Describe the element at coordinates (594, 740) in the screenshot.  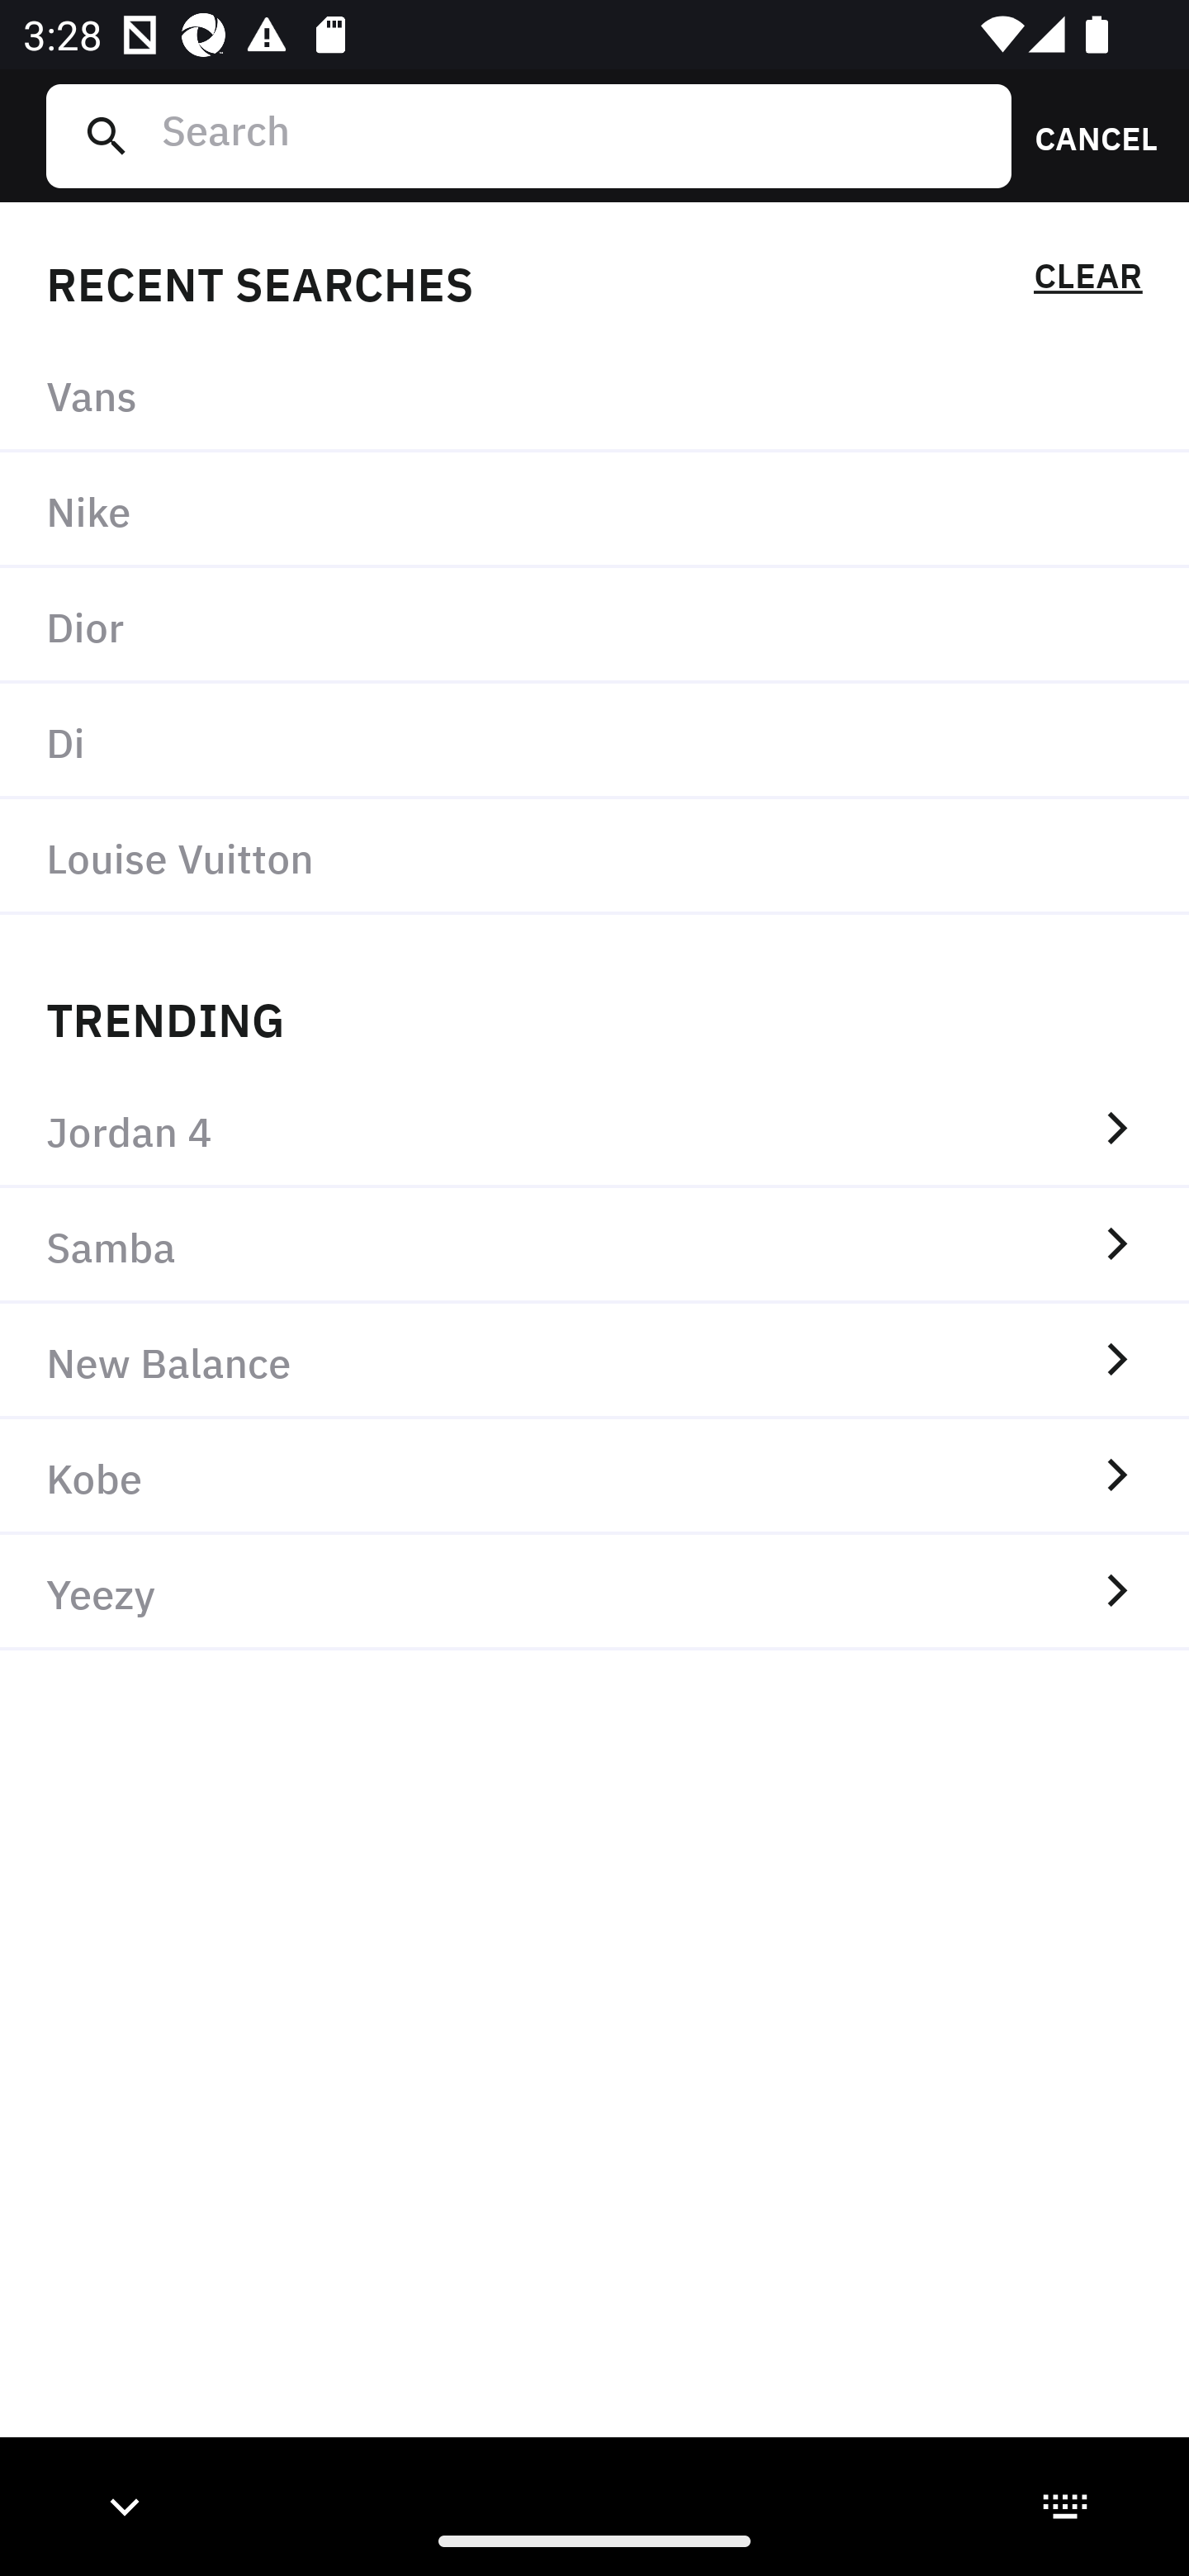
I see `Di` at that location.